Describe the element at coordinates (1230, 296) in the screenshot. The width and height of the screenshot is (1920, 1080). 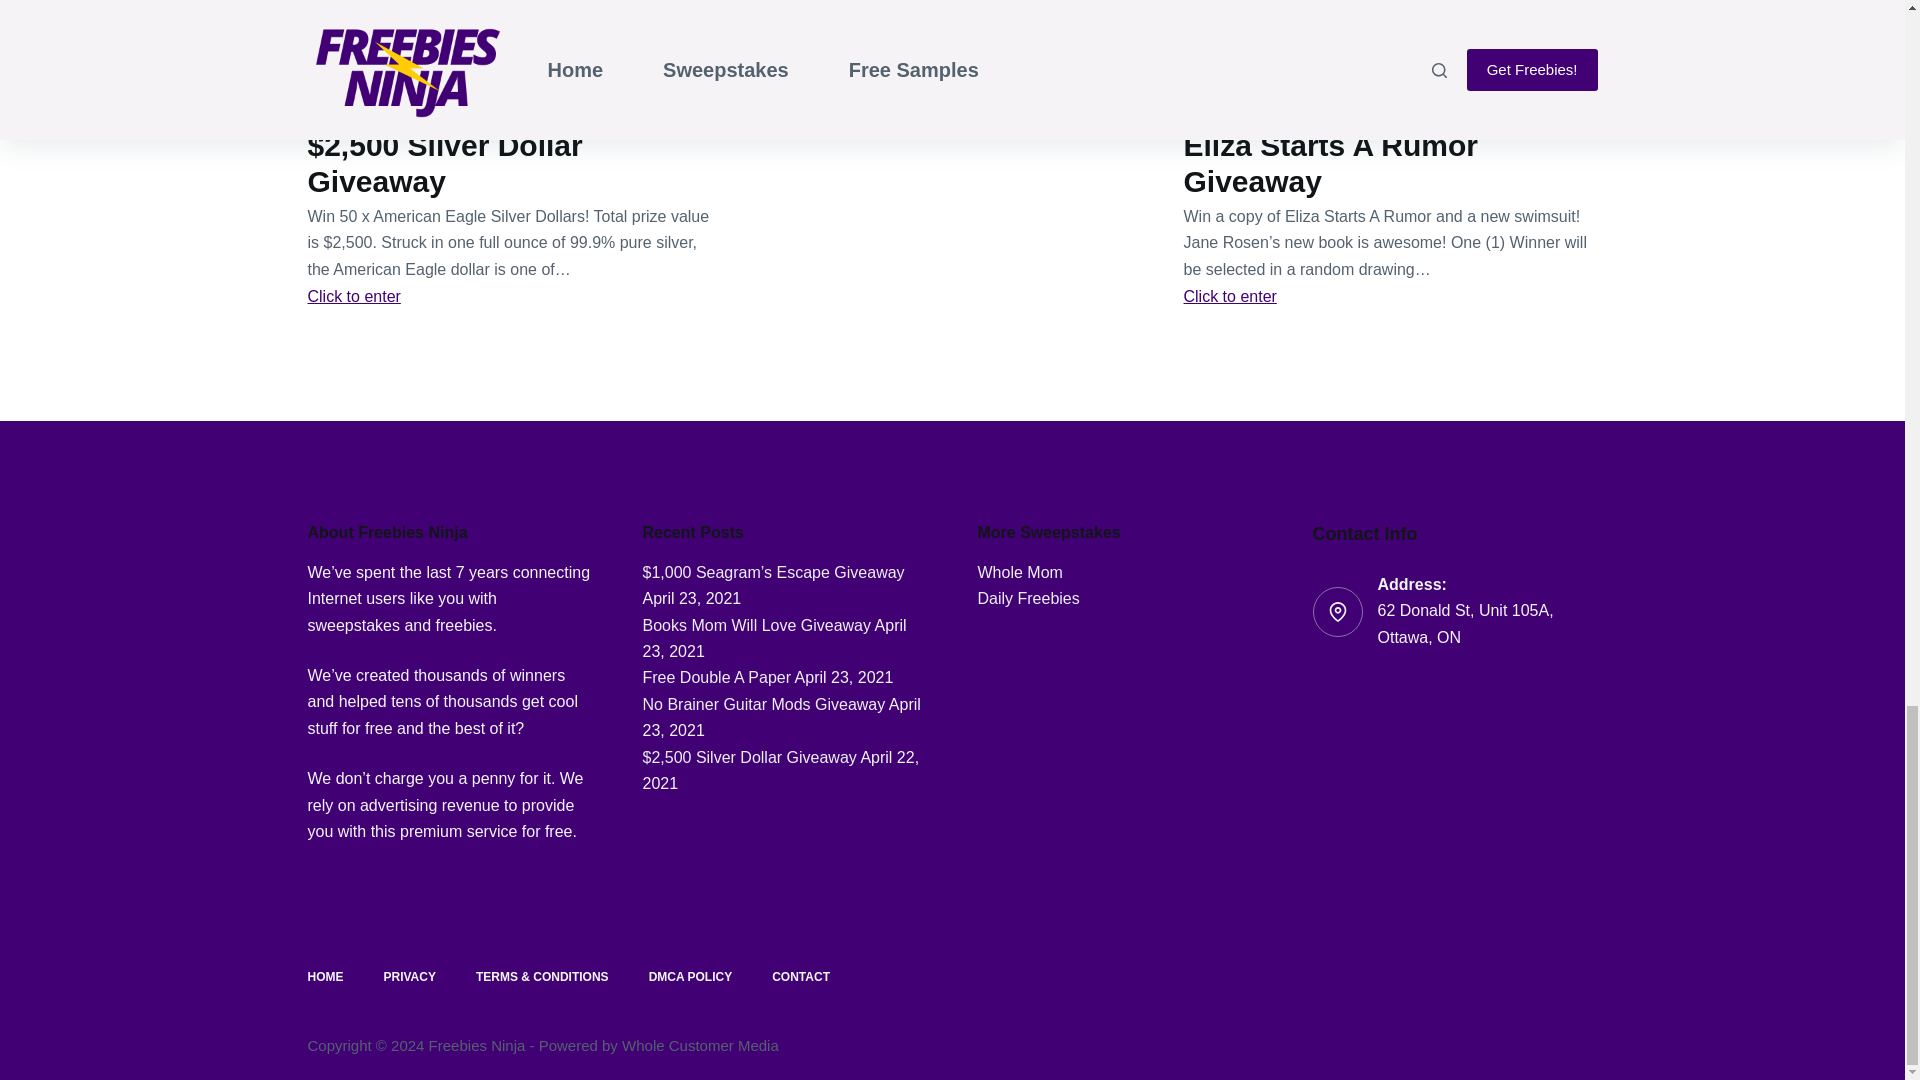
I see `Click to enter` at that location.